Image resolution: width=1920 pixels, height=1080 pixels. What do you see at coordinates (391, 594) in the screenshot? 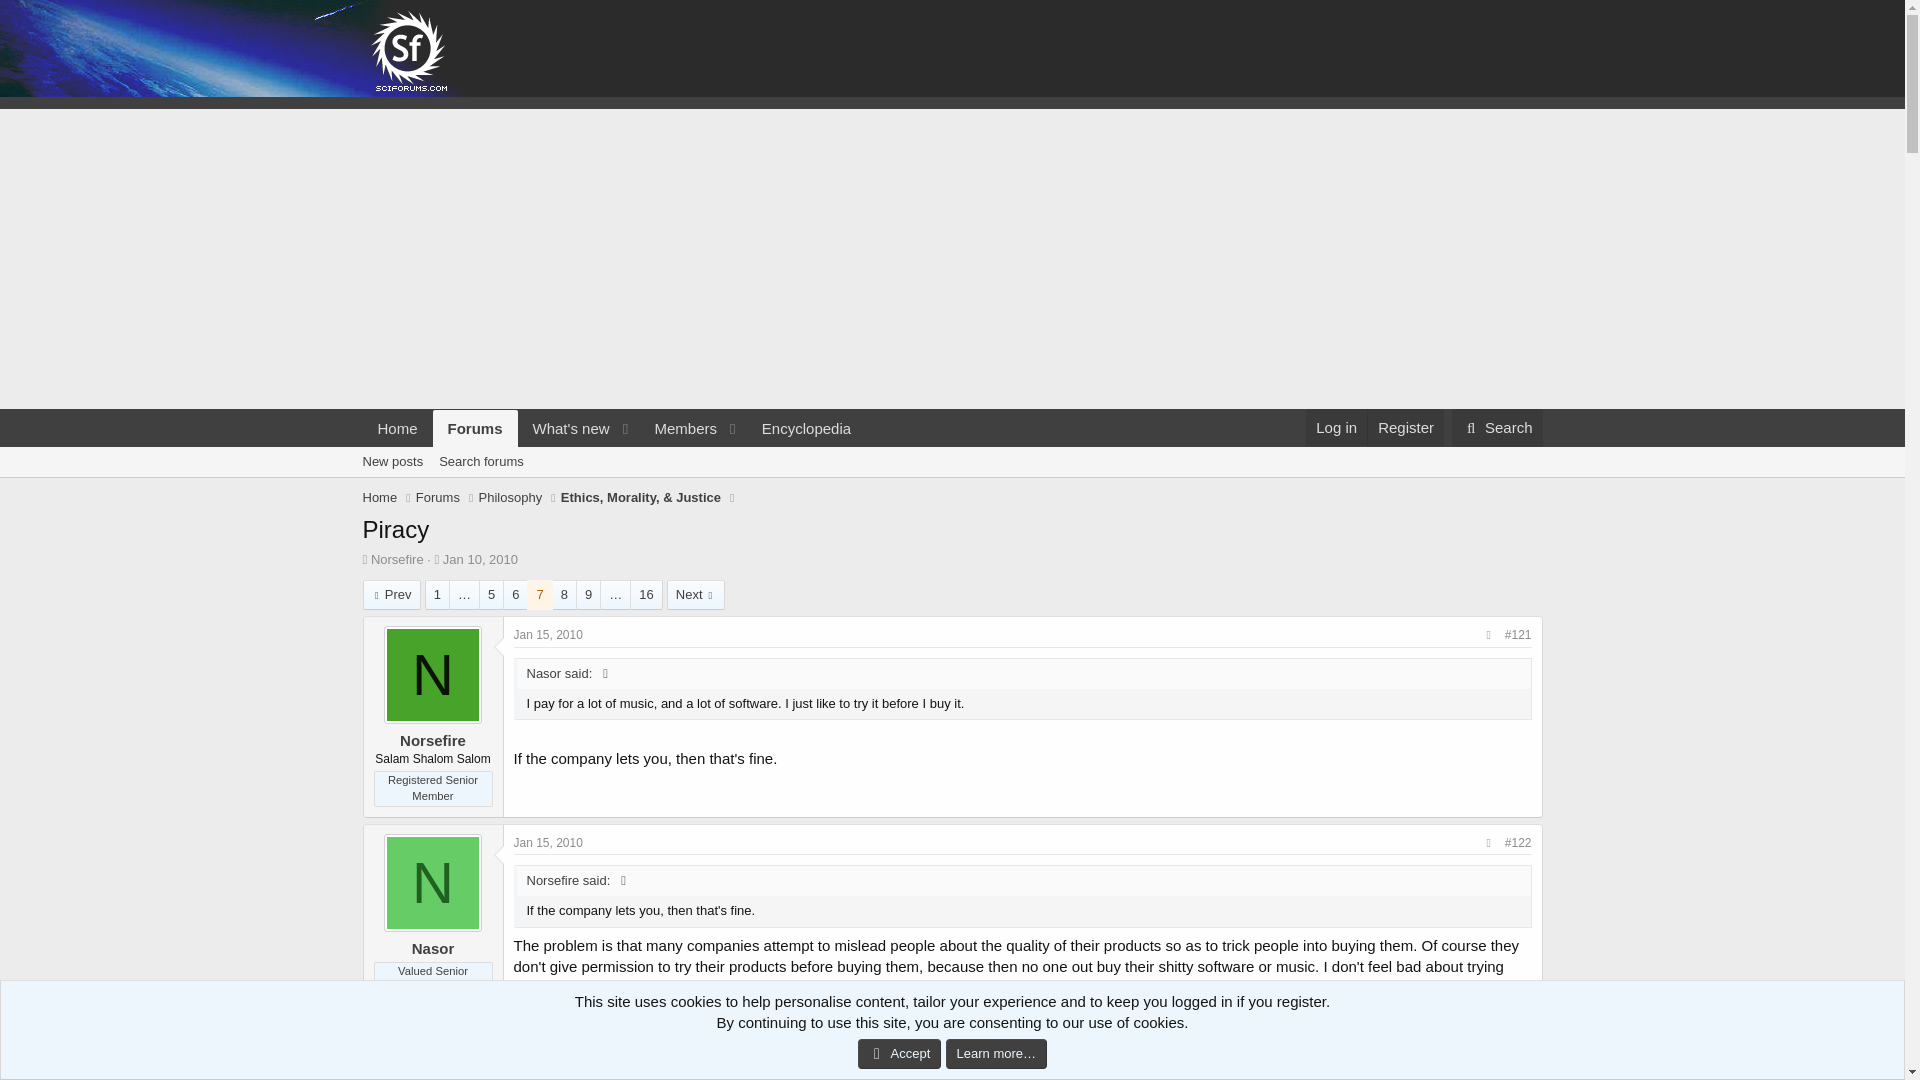
I see `Home` at bounding box center [391, 594].